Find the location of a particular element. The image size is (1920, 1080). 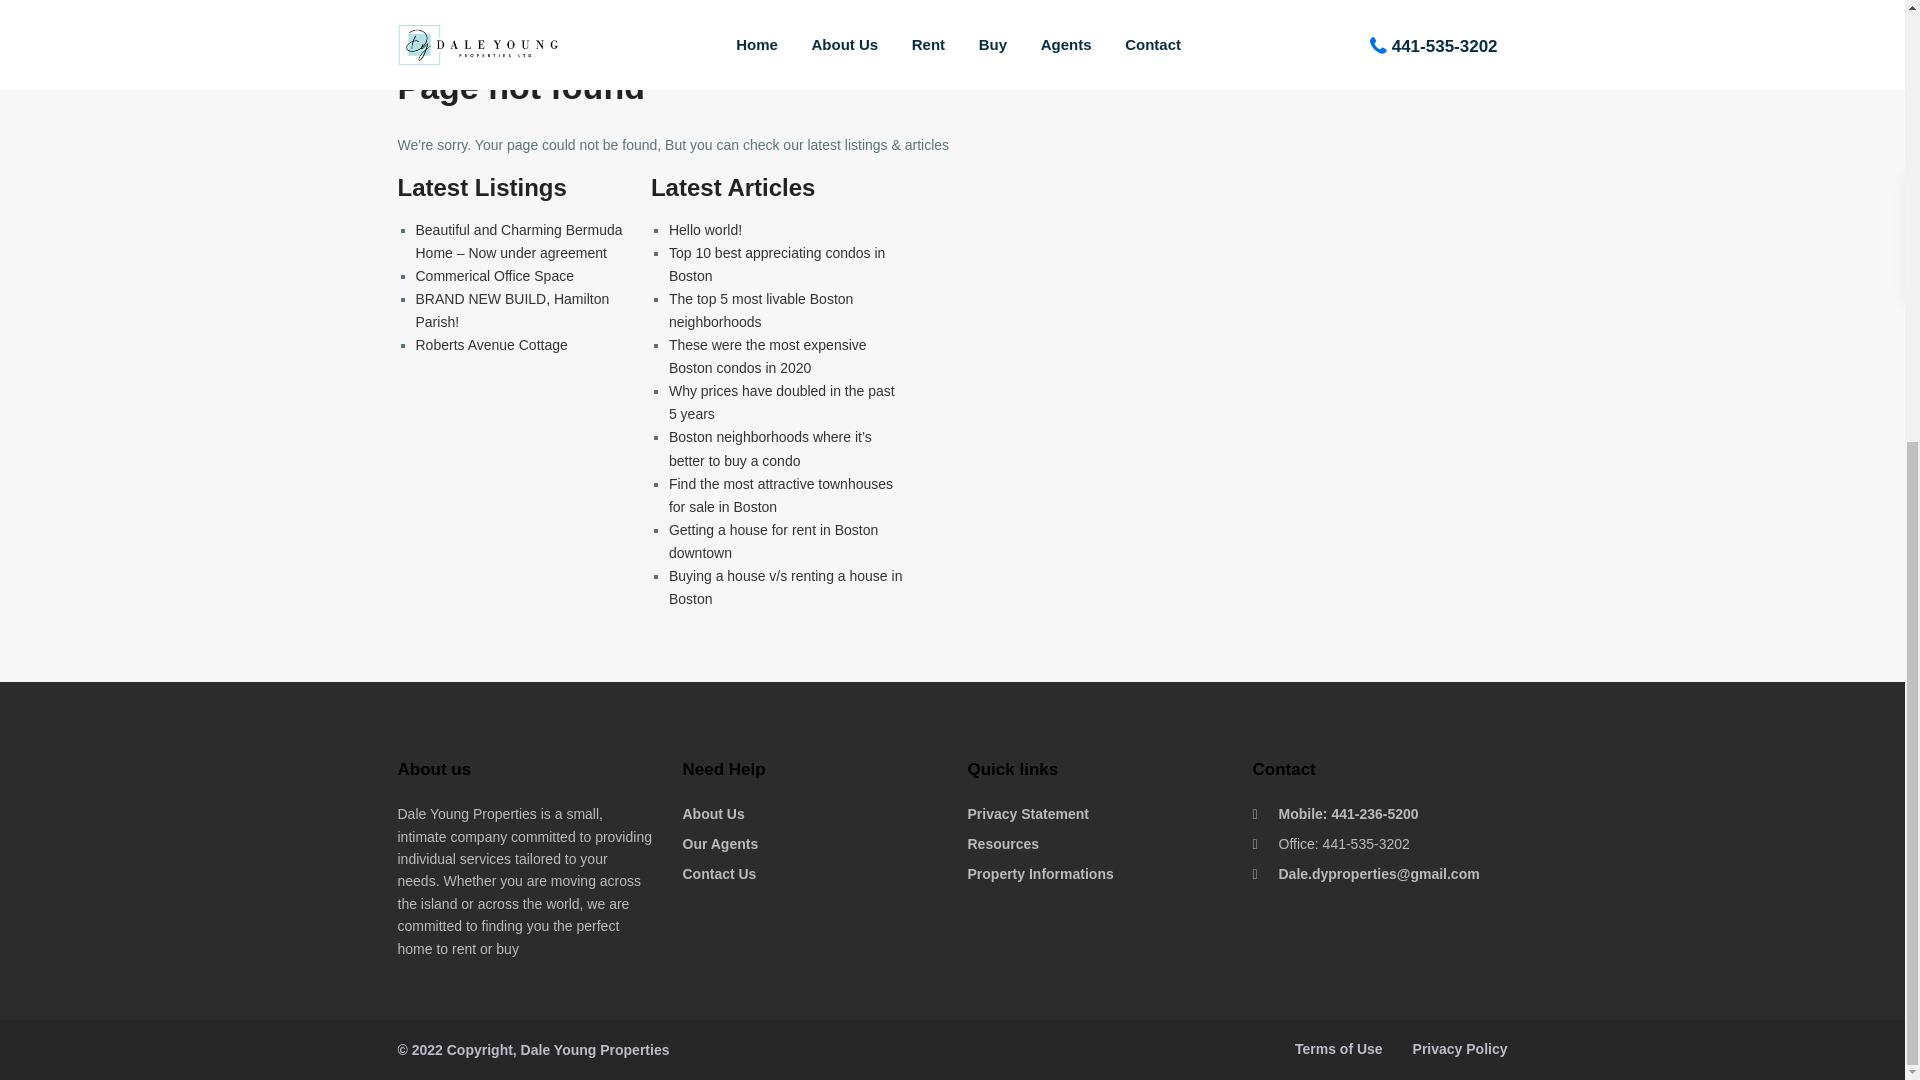

Why prices have doubled in the past 5 years is located at coordinates (781, 402).